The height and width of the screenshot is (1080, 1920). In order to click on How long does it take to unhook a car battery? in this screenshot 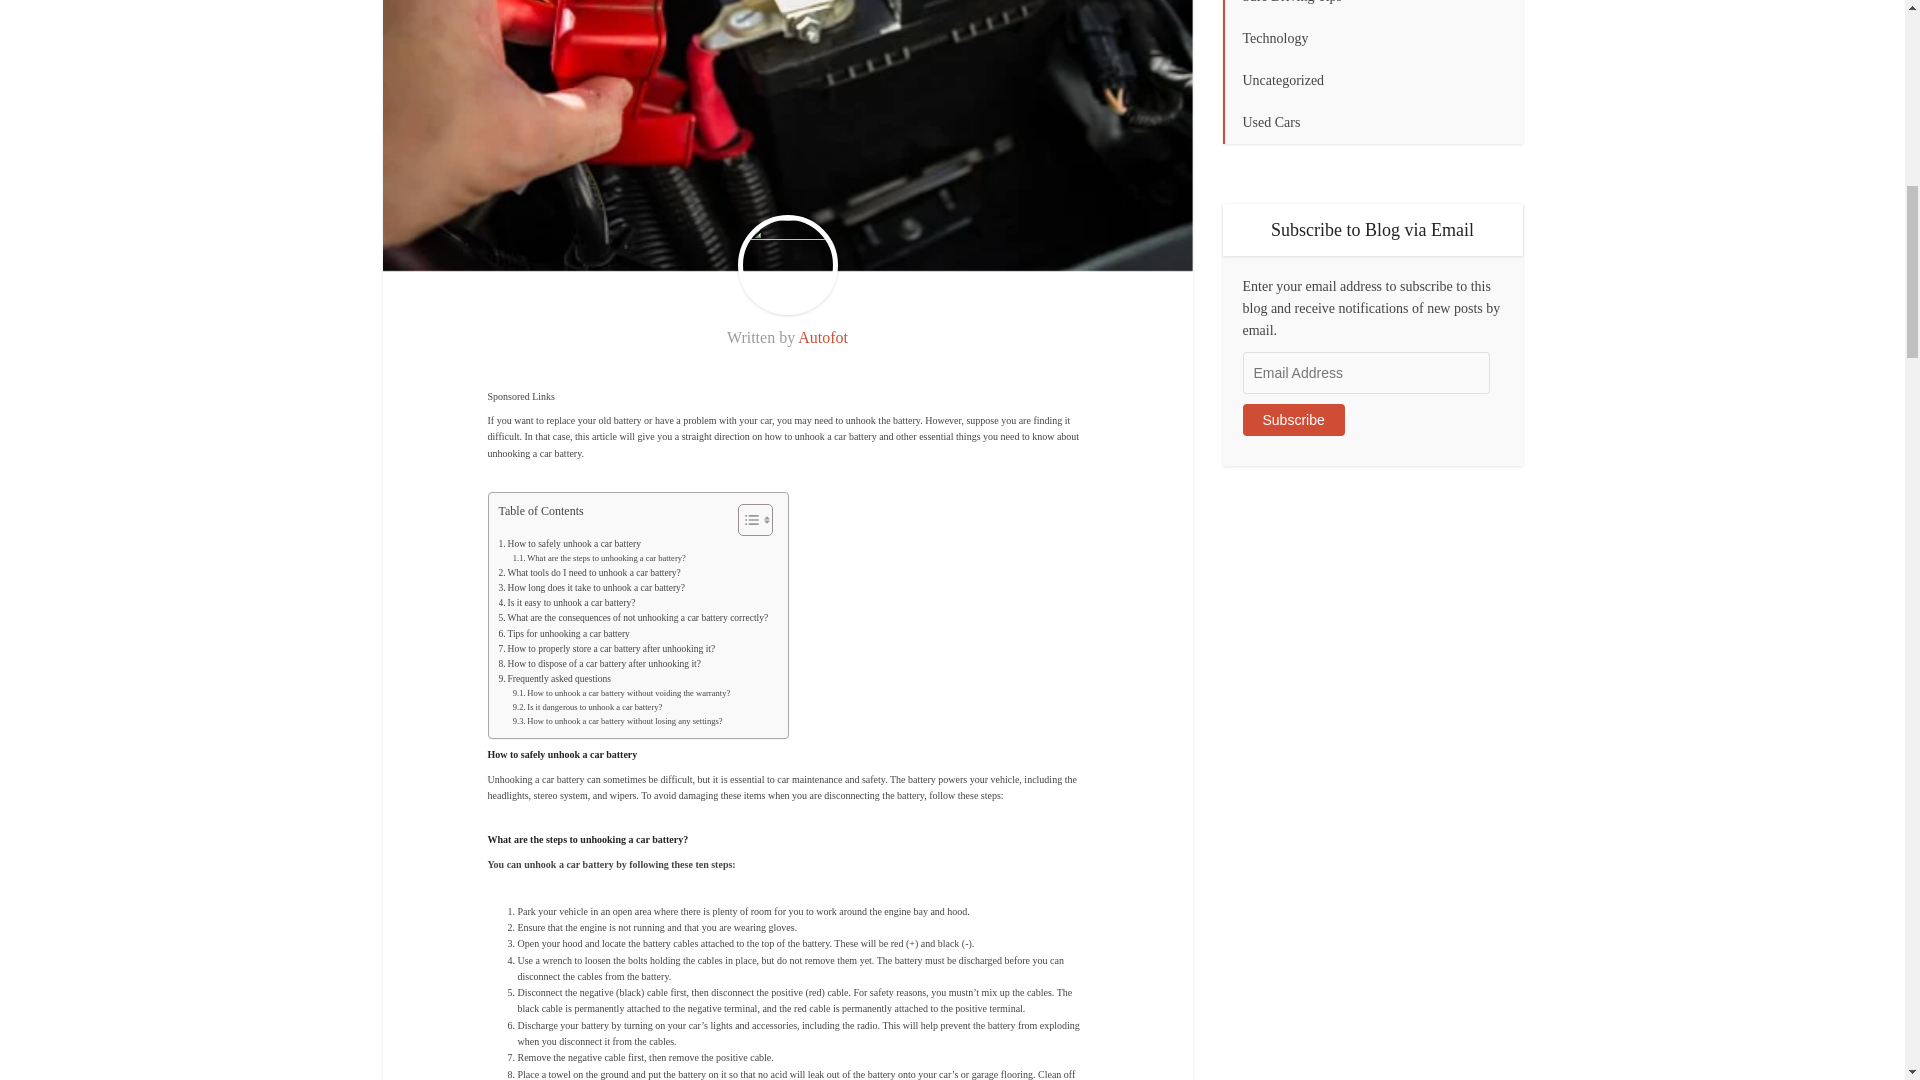, I will do `click(591, 588)`.